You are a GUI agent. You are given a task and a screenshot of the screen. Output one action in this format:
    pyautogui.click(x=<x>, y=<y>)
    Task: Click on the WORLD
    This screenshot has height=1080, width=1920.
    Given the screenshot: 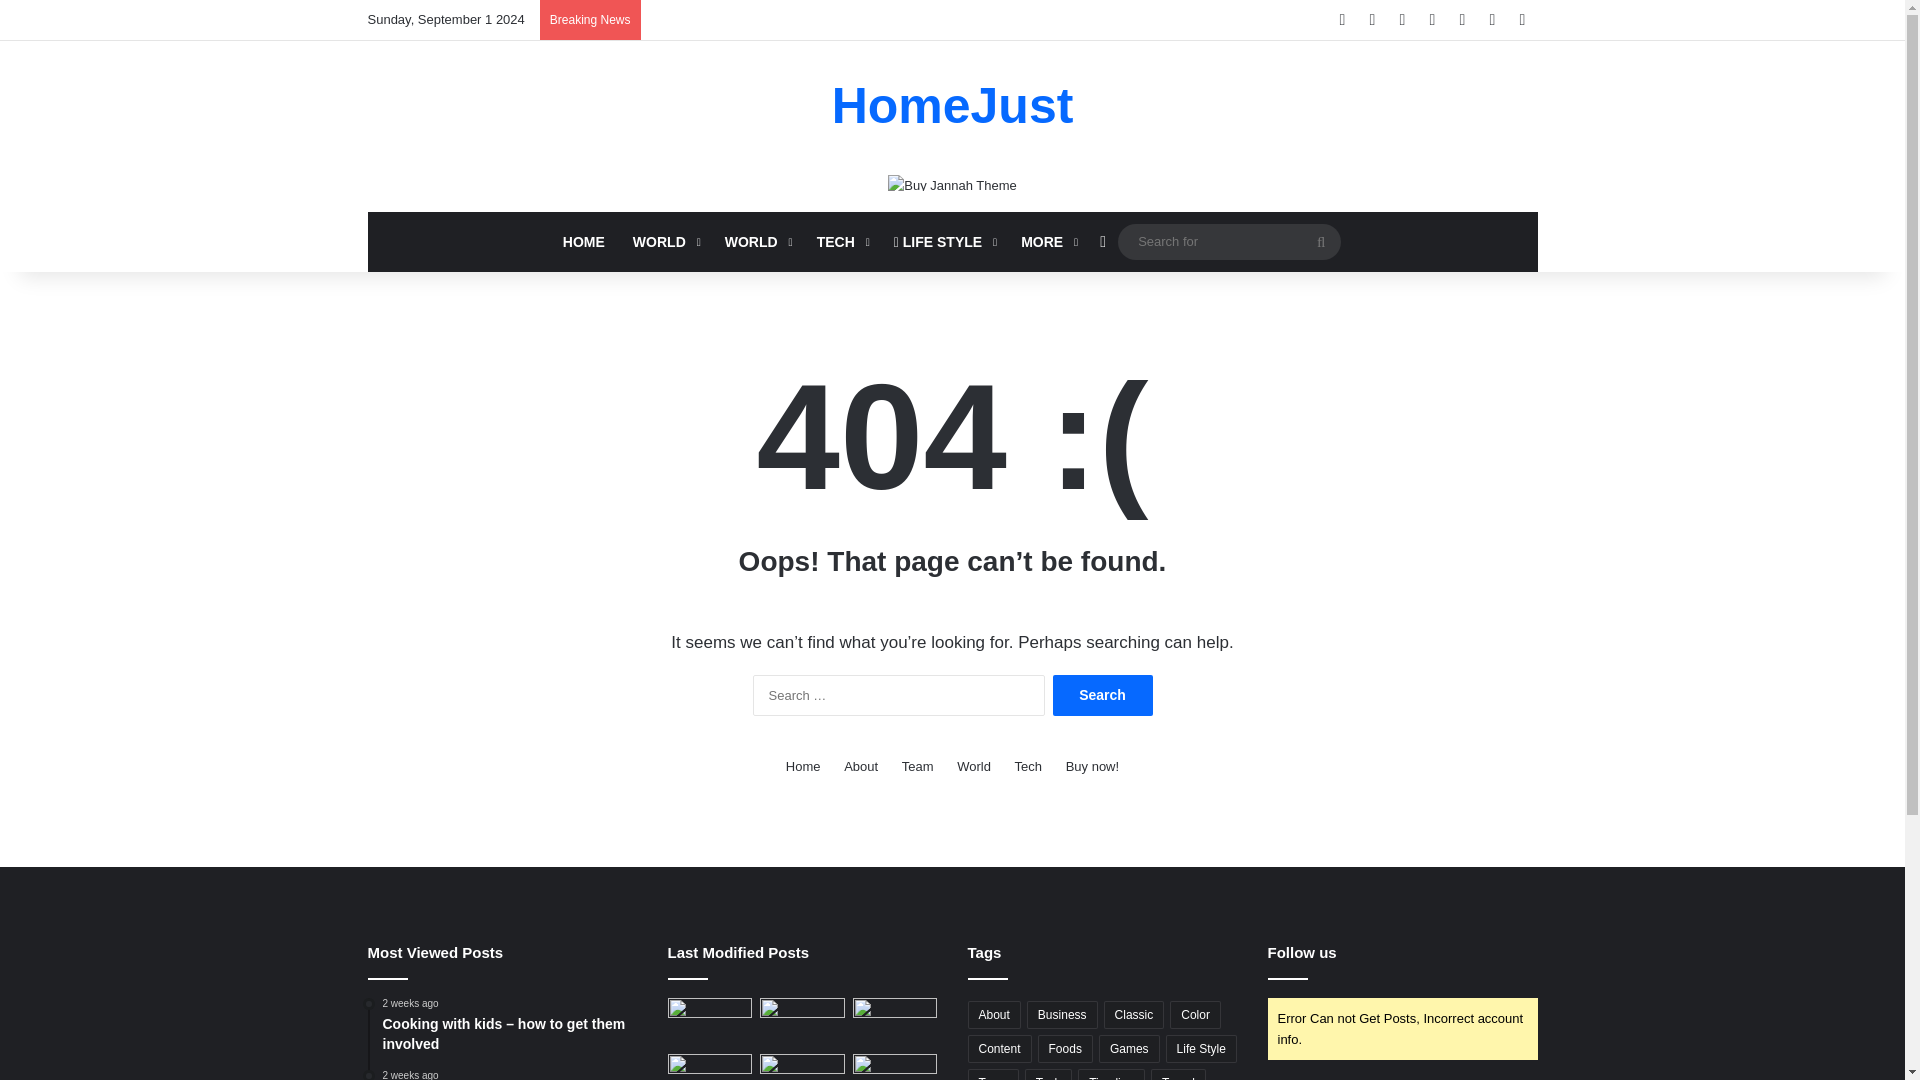 What is the action you would take?
    pyautogui.click(x=664, y=242)
    